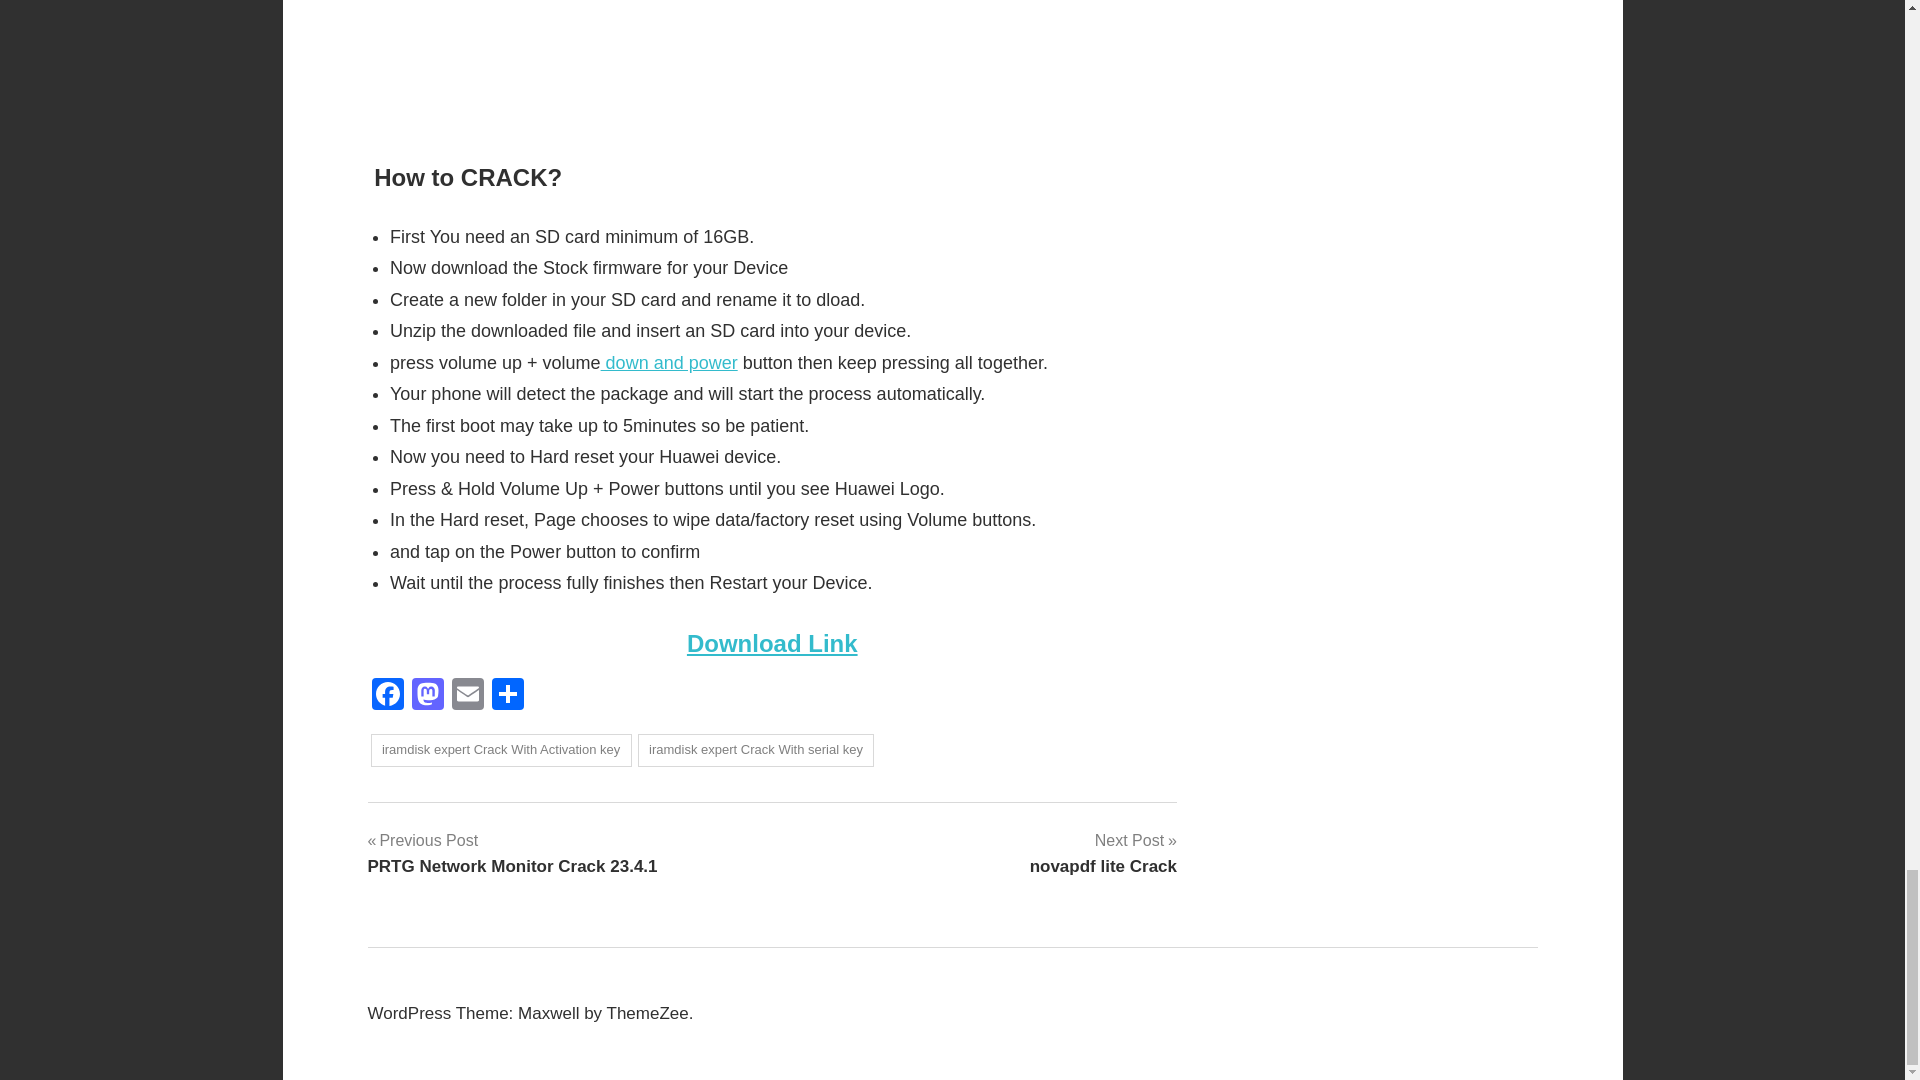 The height and width of the screenshot is (1080, 1920). What do you see at coordinates (668, 362) in the screenshot?
I see `Email` at bounding box center [668, 362].